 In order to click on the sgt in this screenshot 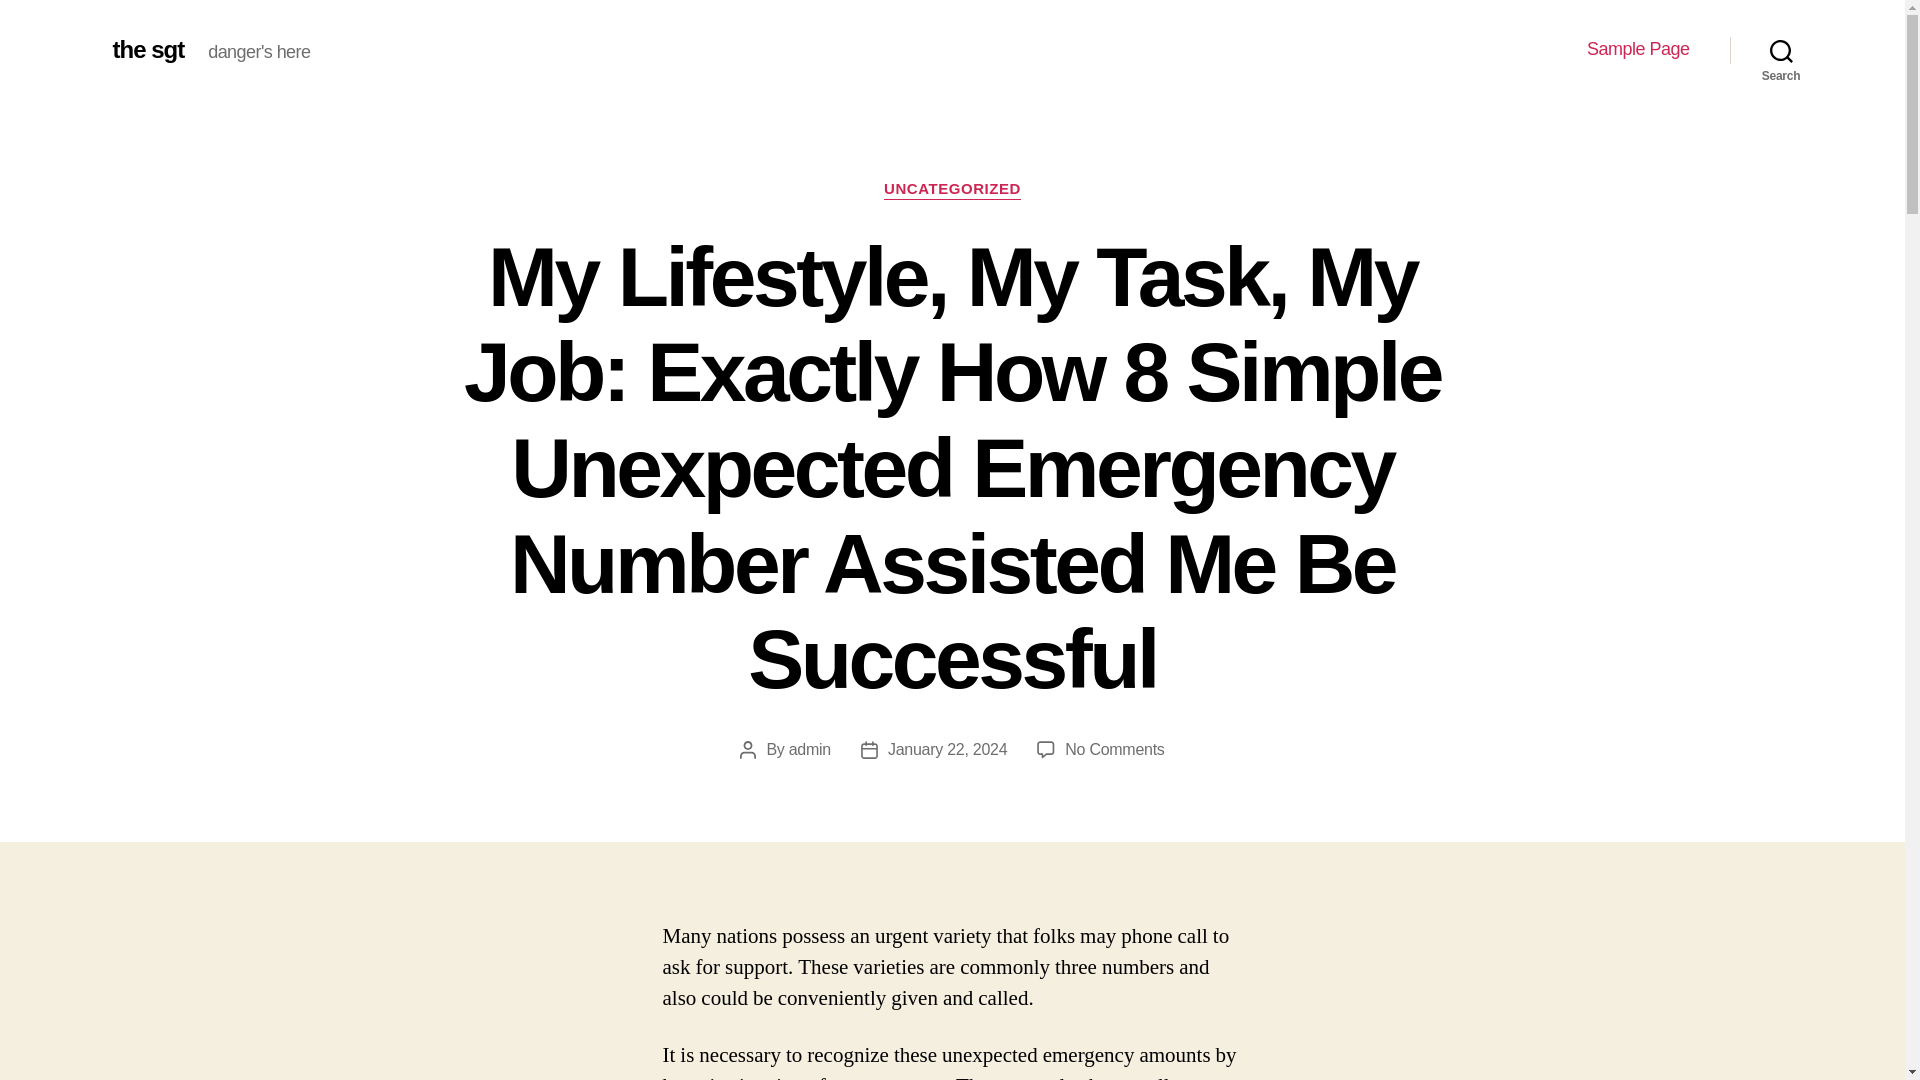, I will do `click(148, 49)`.